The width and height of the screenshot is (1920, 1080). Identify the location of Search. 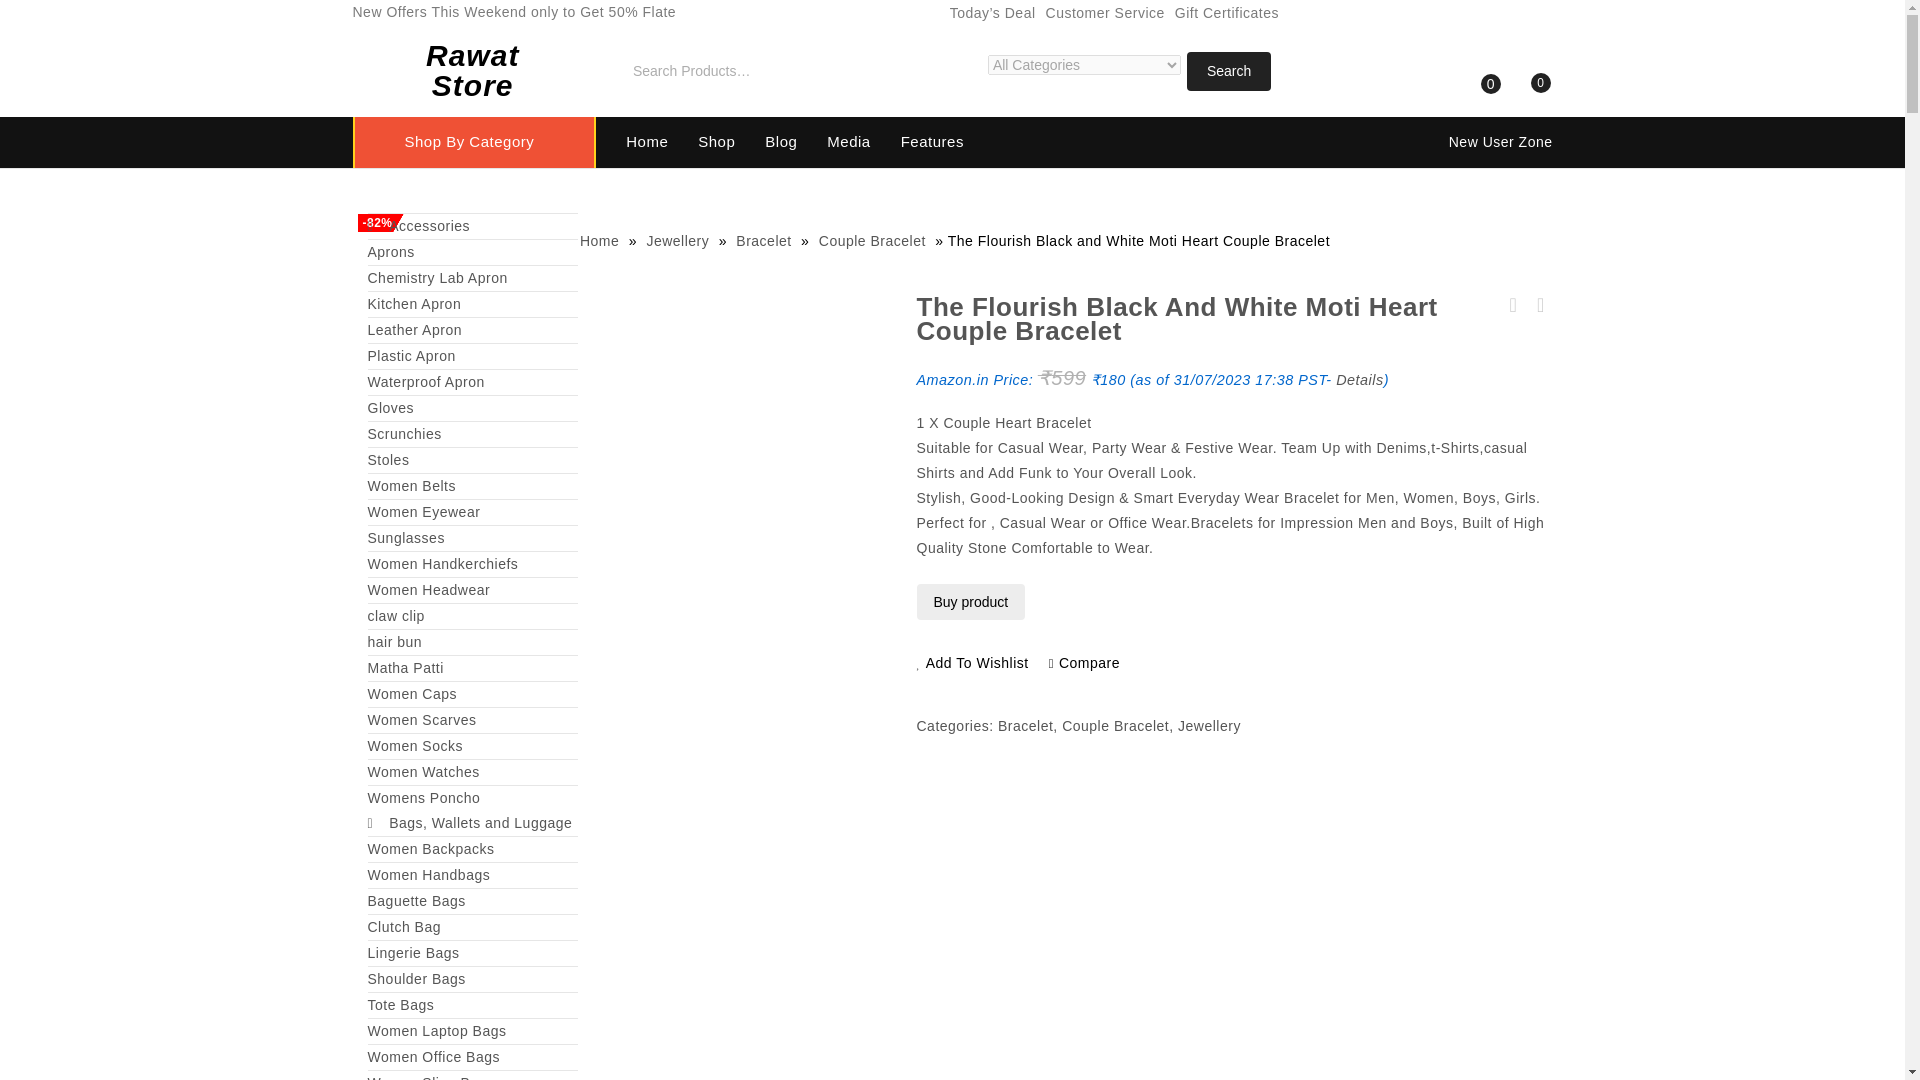
(1228, 70).